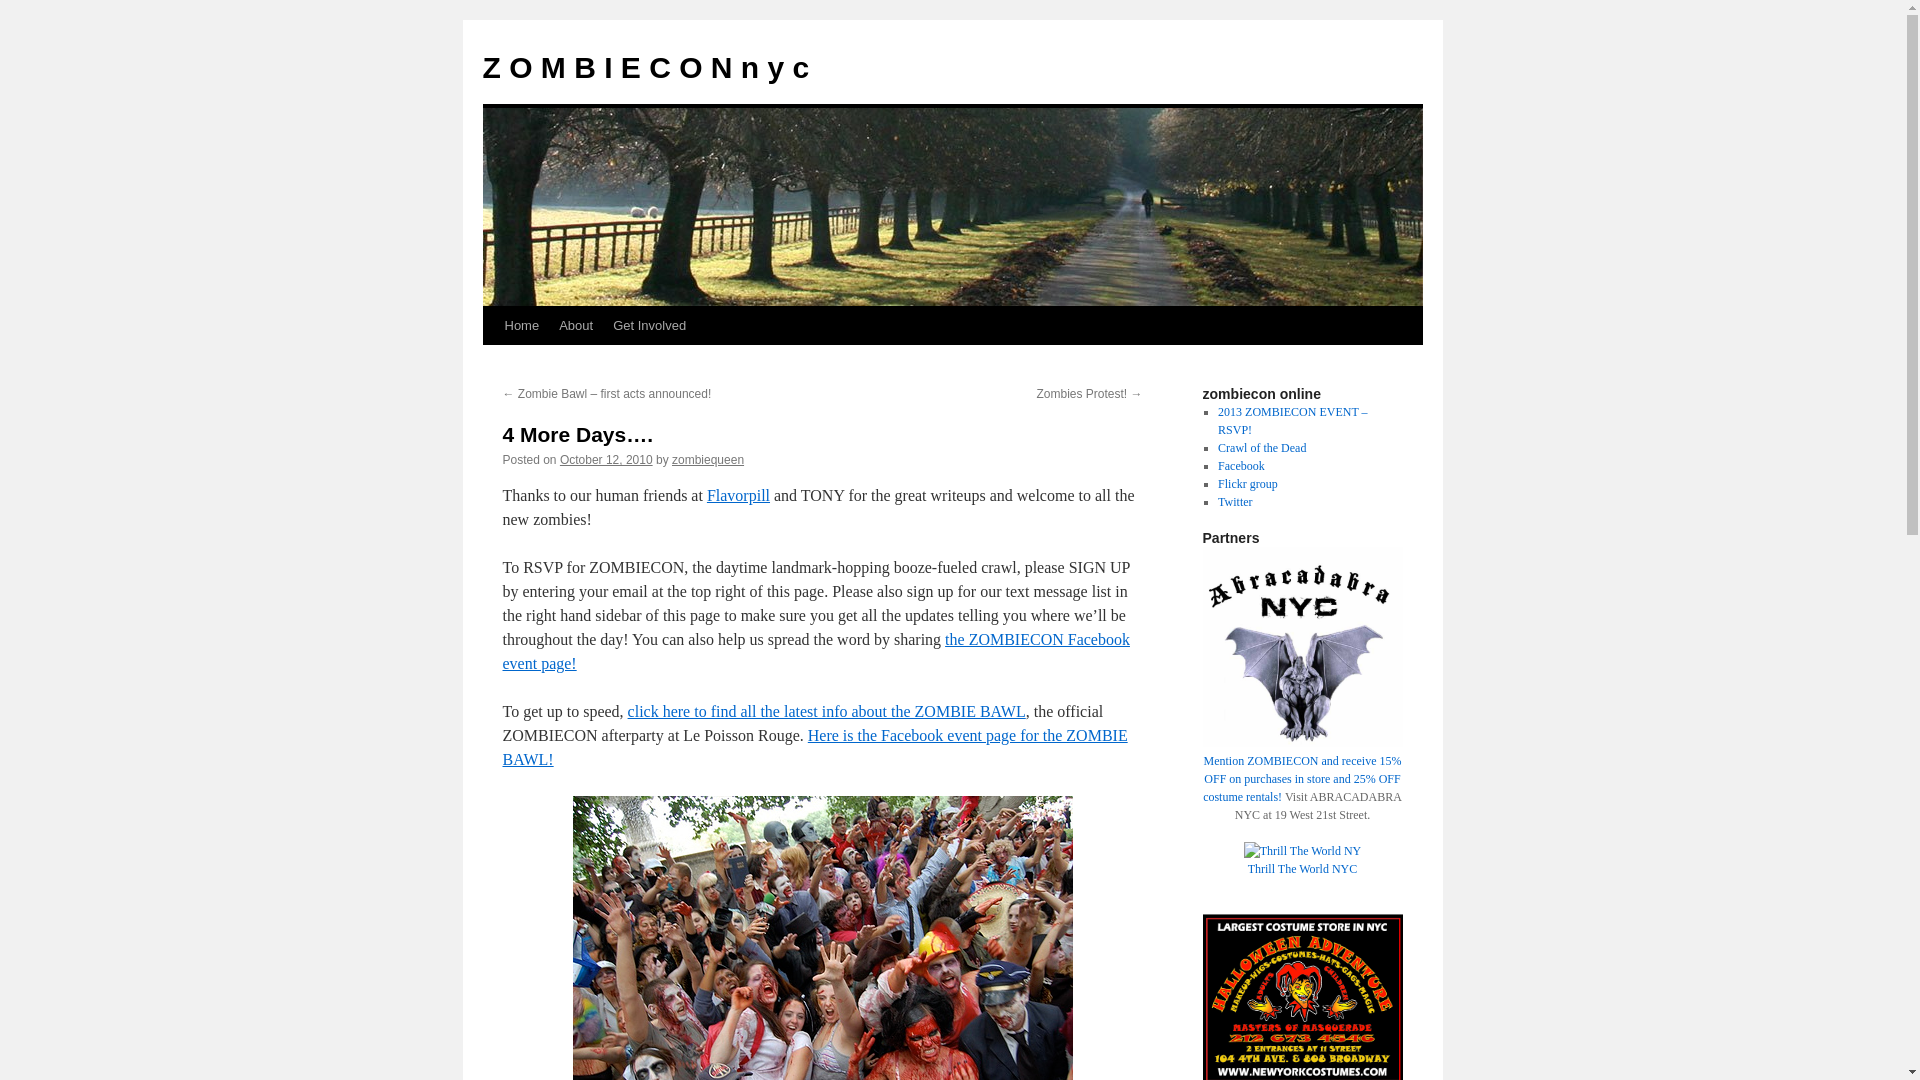  What do you see at coordinates (1241, 466) in the screenshot?
I see `Facebook` at bounding box center [1241, 466].